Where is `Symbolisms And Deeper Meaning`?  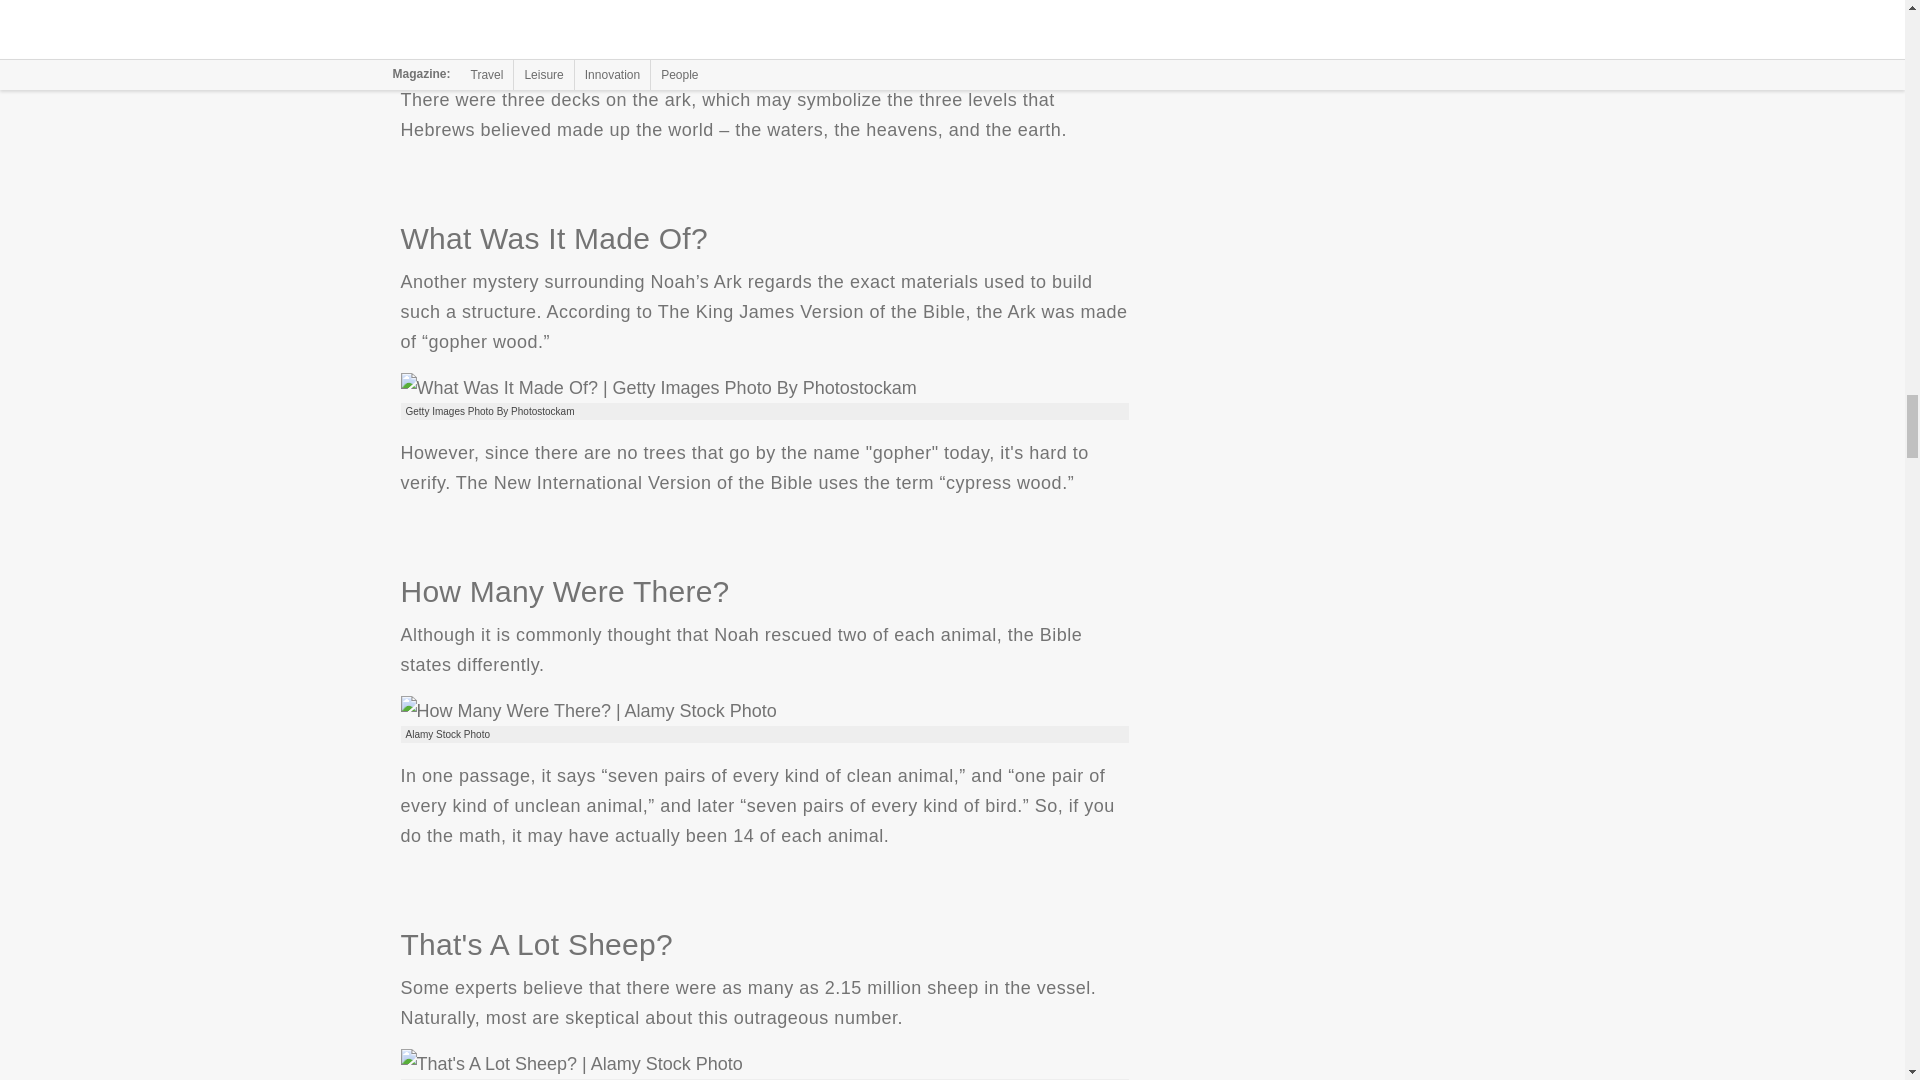
Symbolisms And Deeper Meaning is located at coordinates (626, 34).